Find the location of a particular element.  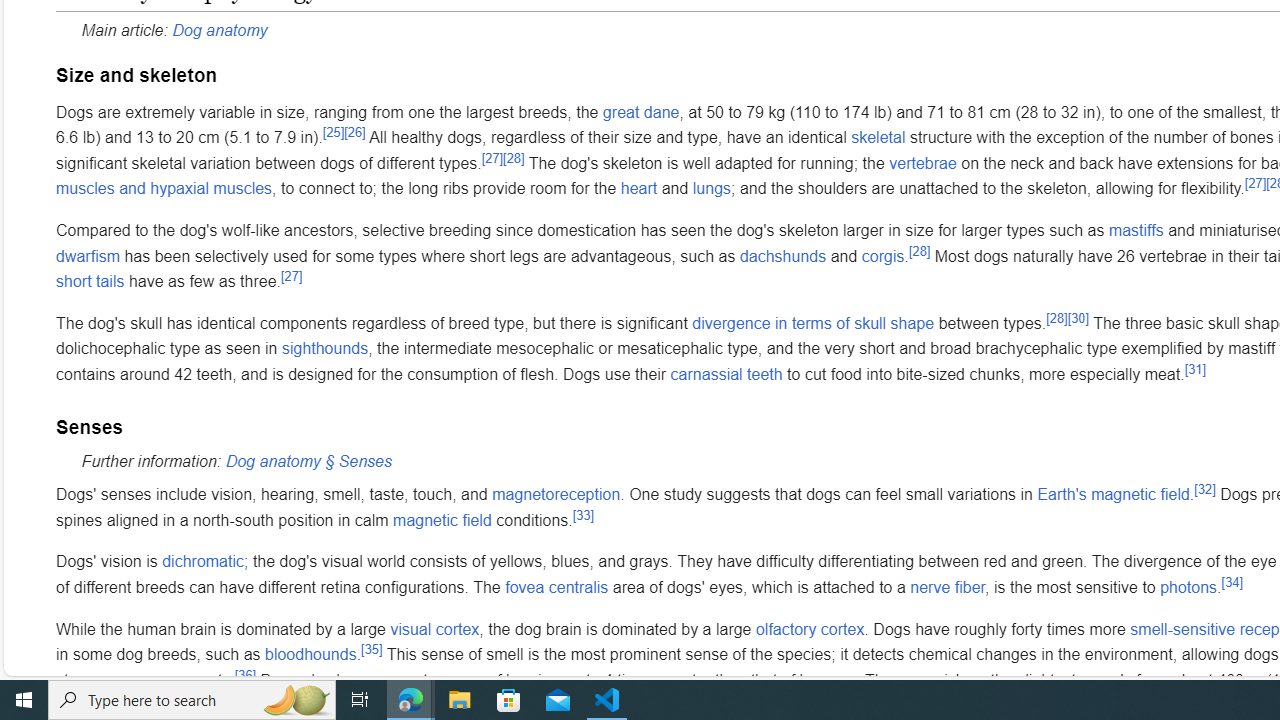

[32] is located at coordinates (1205, 488).